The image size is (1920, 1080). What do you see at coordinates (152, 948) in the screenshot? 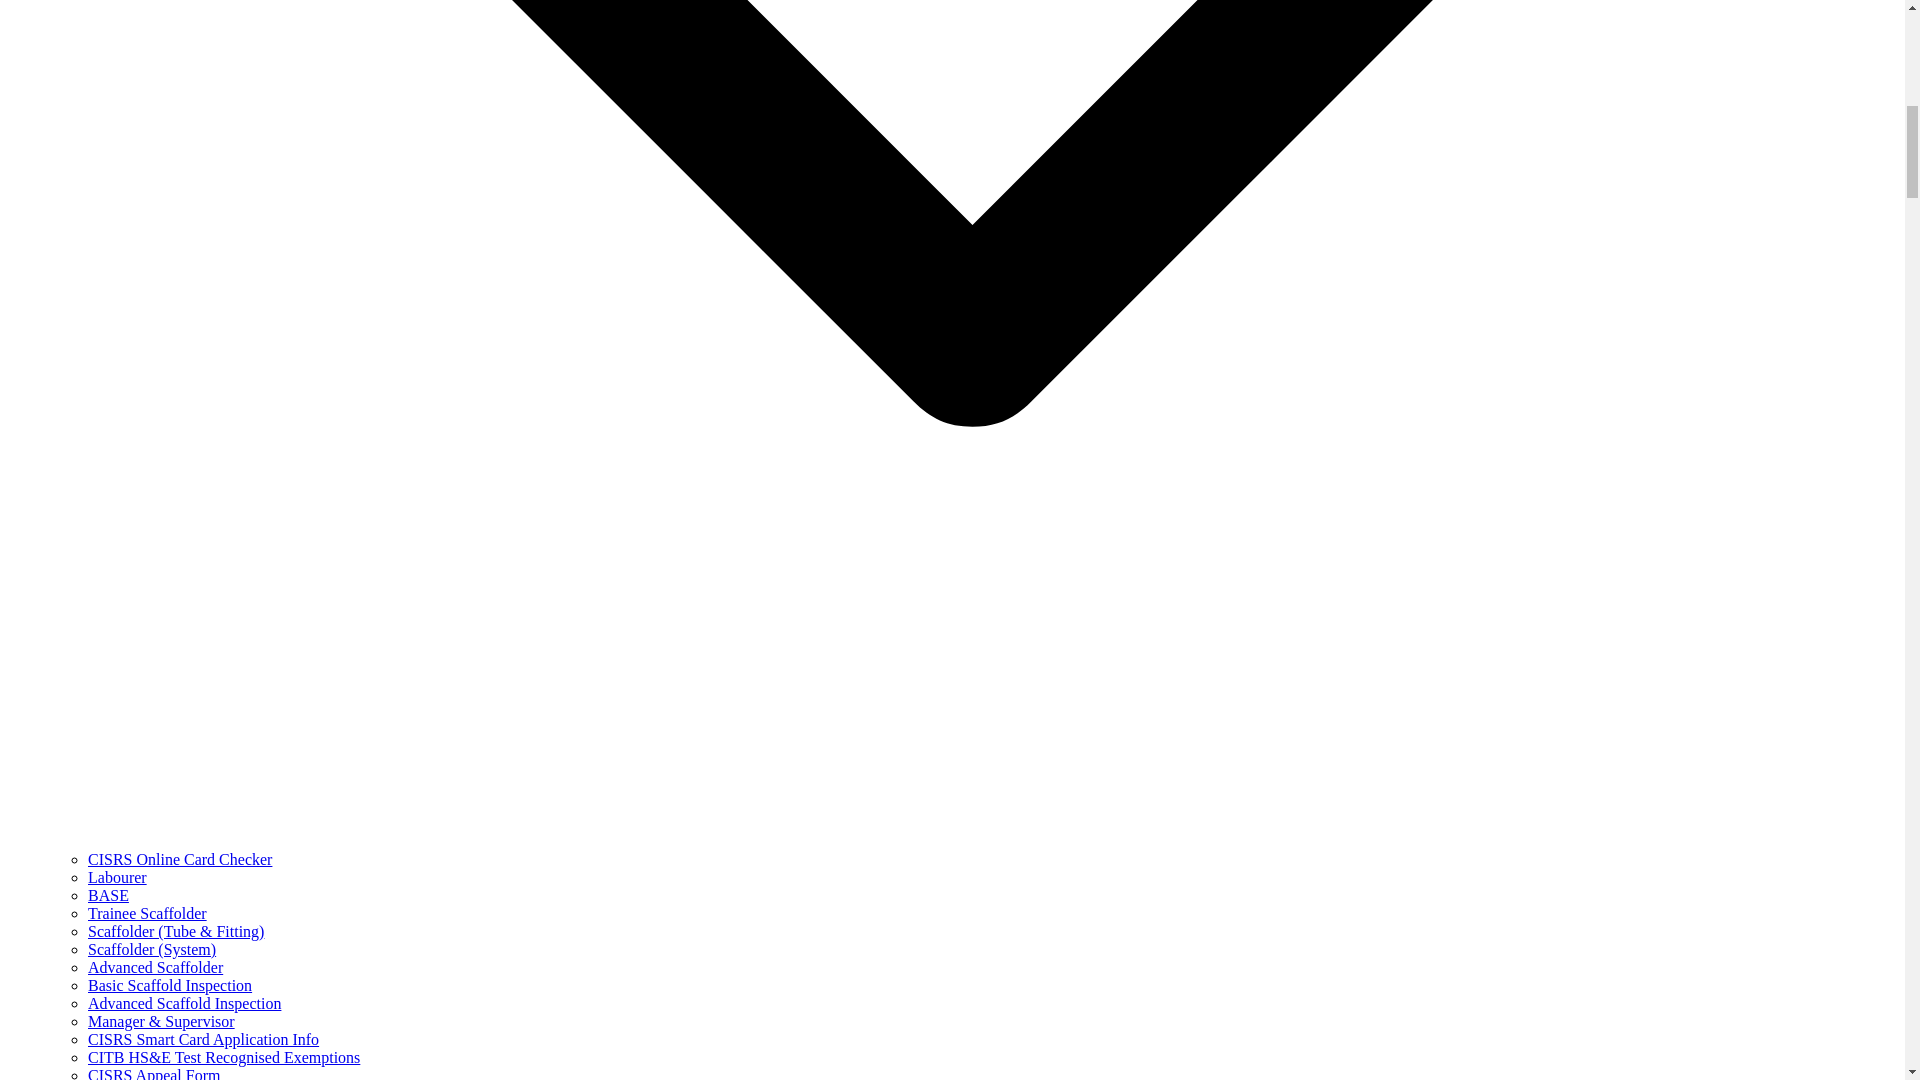
I see `CISRS Cards` at bounding box center [152, 948].